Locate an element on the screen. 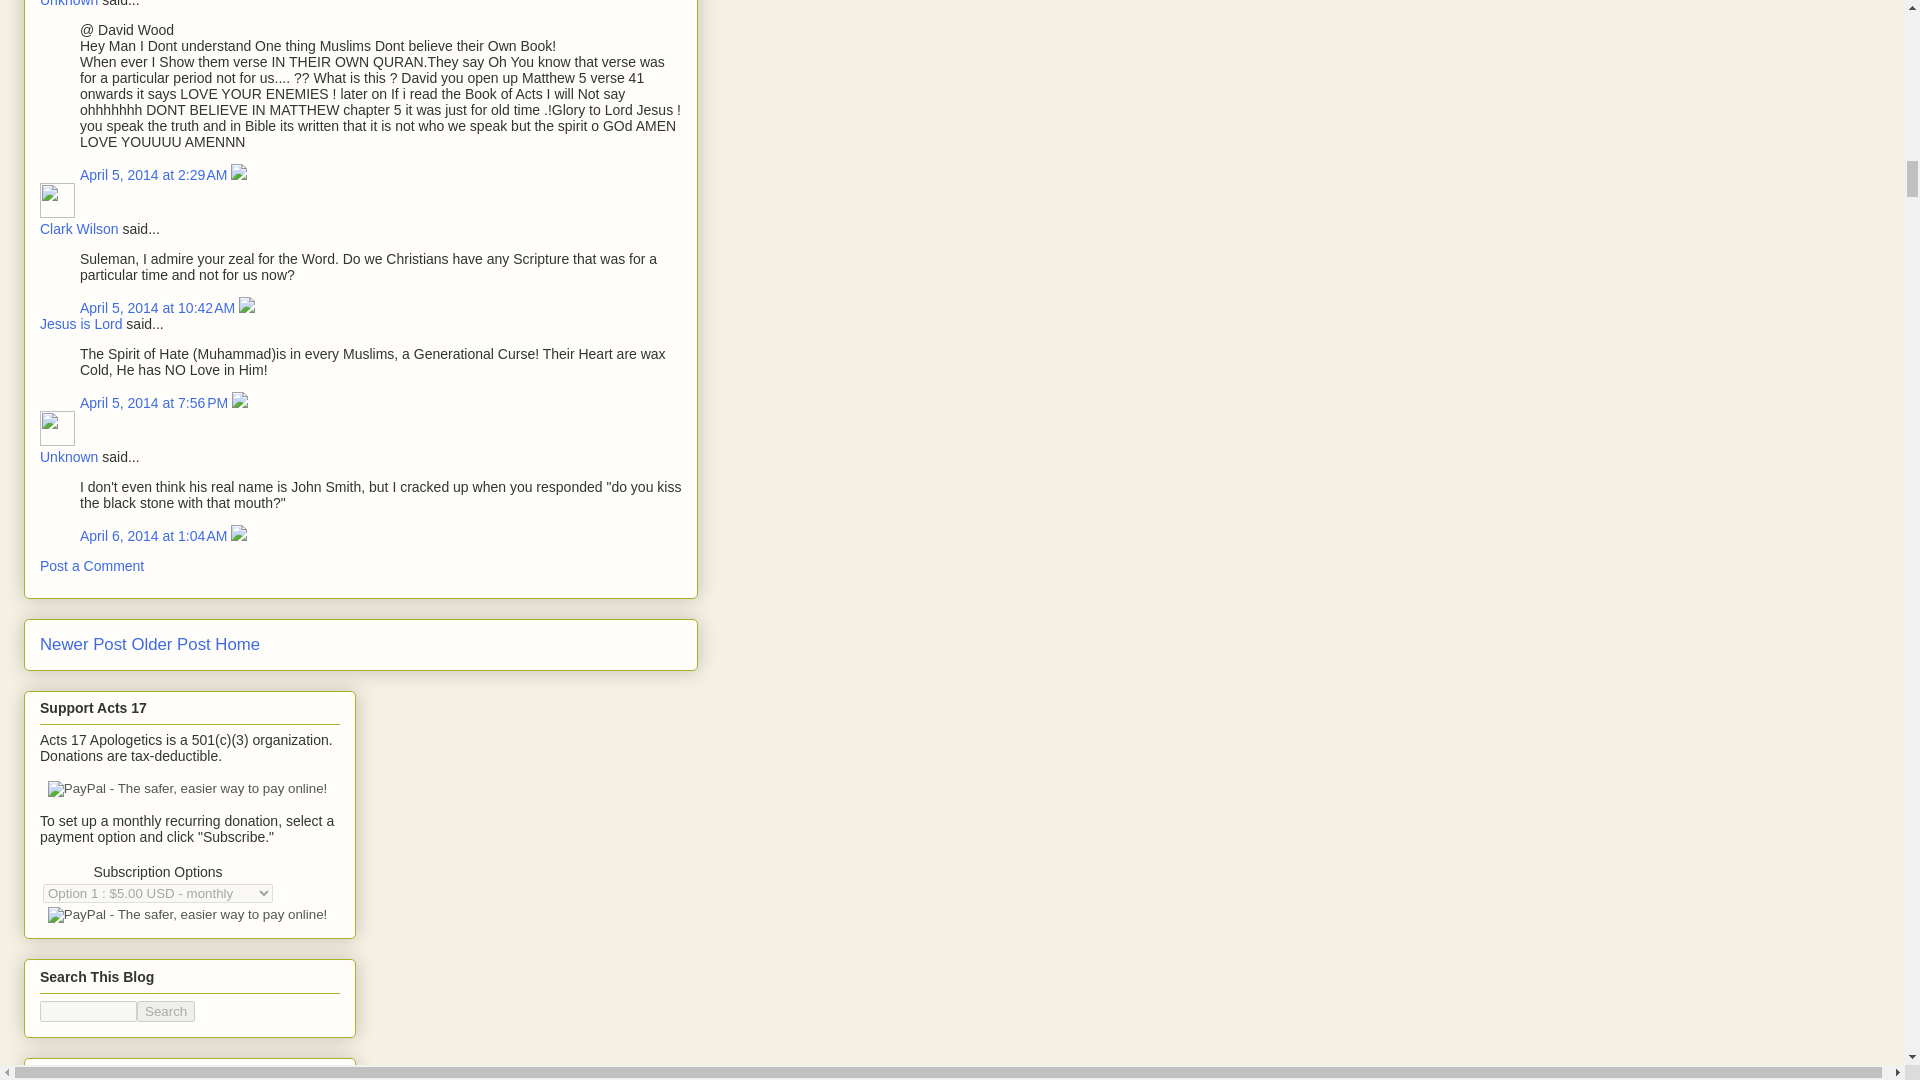 This screenshot has width=1920, height=1080. Search is located at coordinates (166, 1011).